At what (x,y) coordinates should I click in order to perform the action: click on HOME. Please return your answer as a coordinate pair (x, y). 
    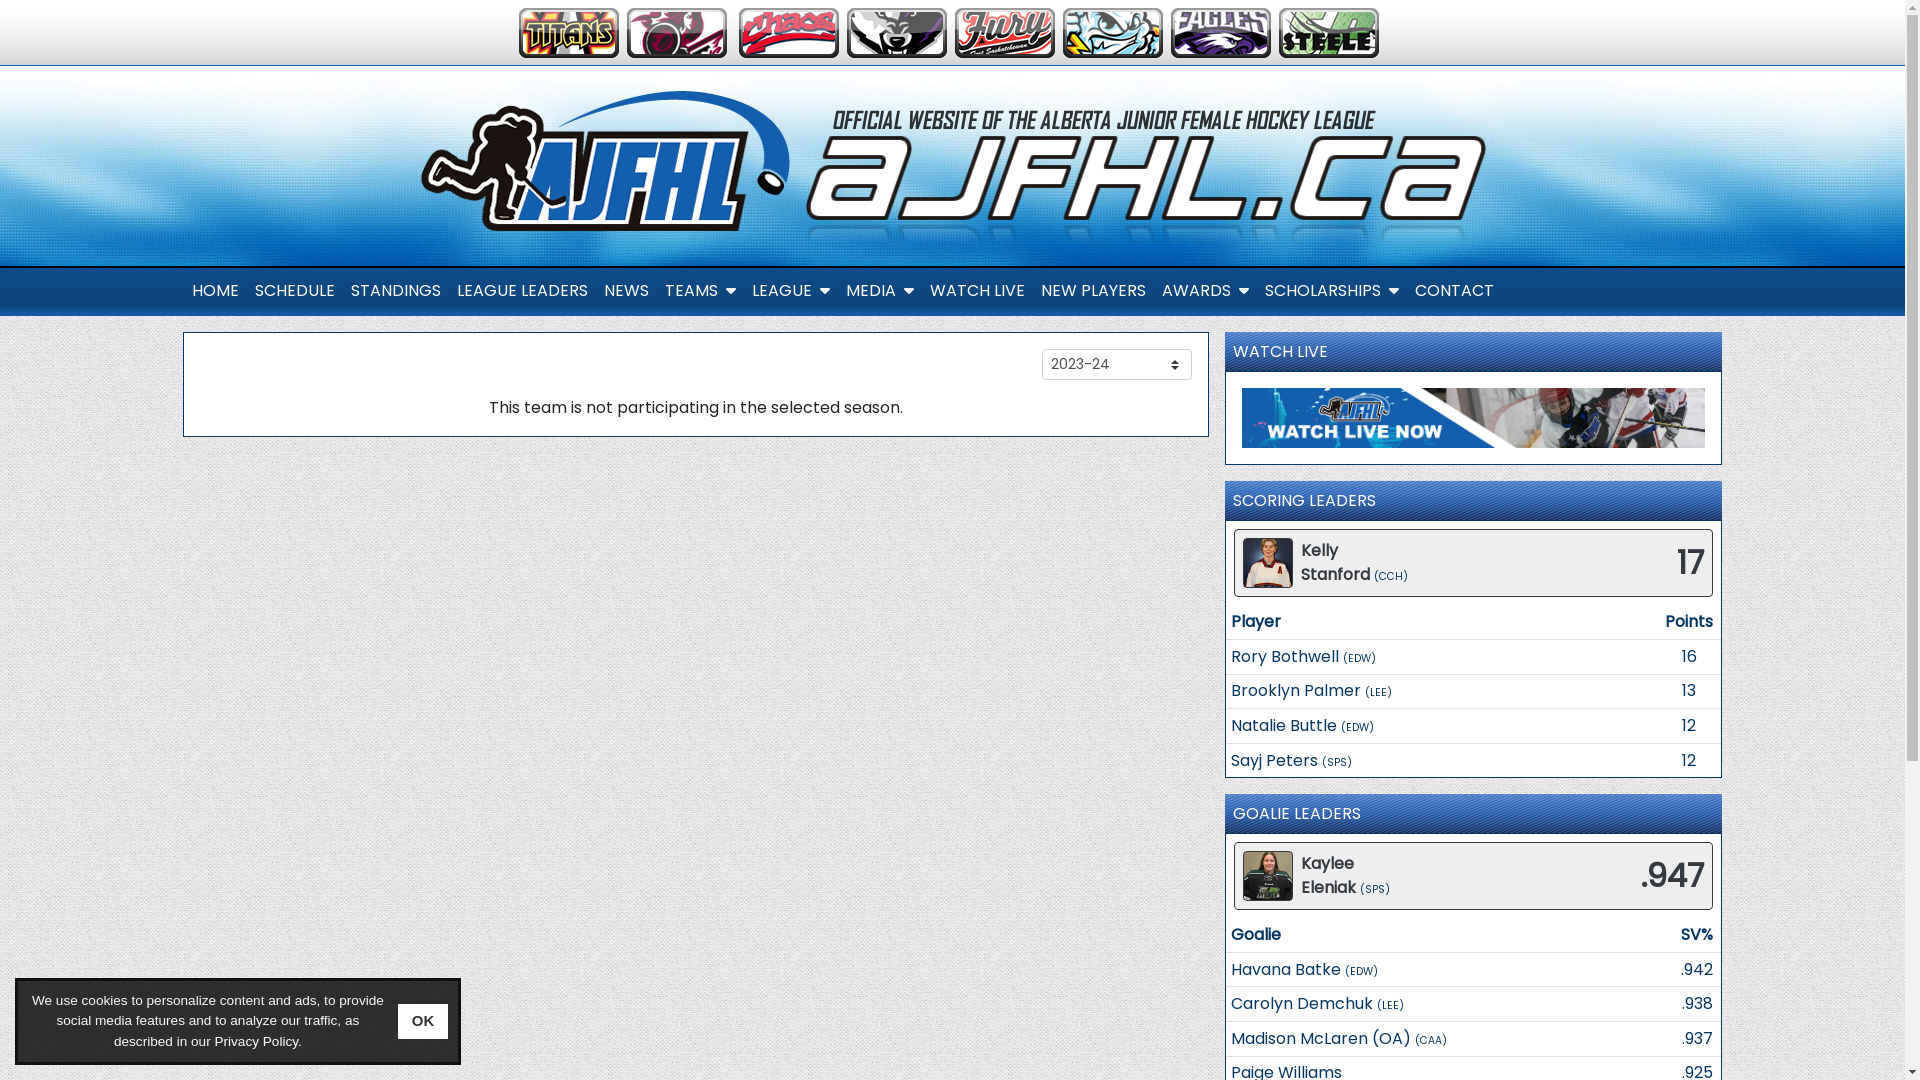
    Looking at the image, I should click on (215, 291).